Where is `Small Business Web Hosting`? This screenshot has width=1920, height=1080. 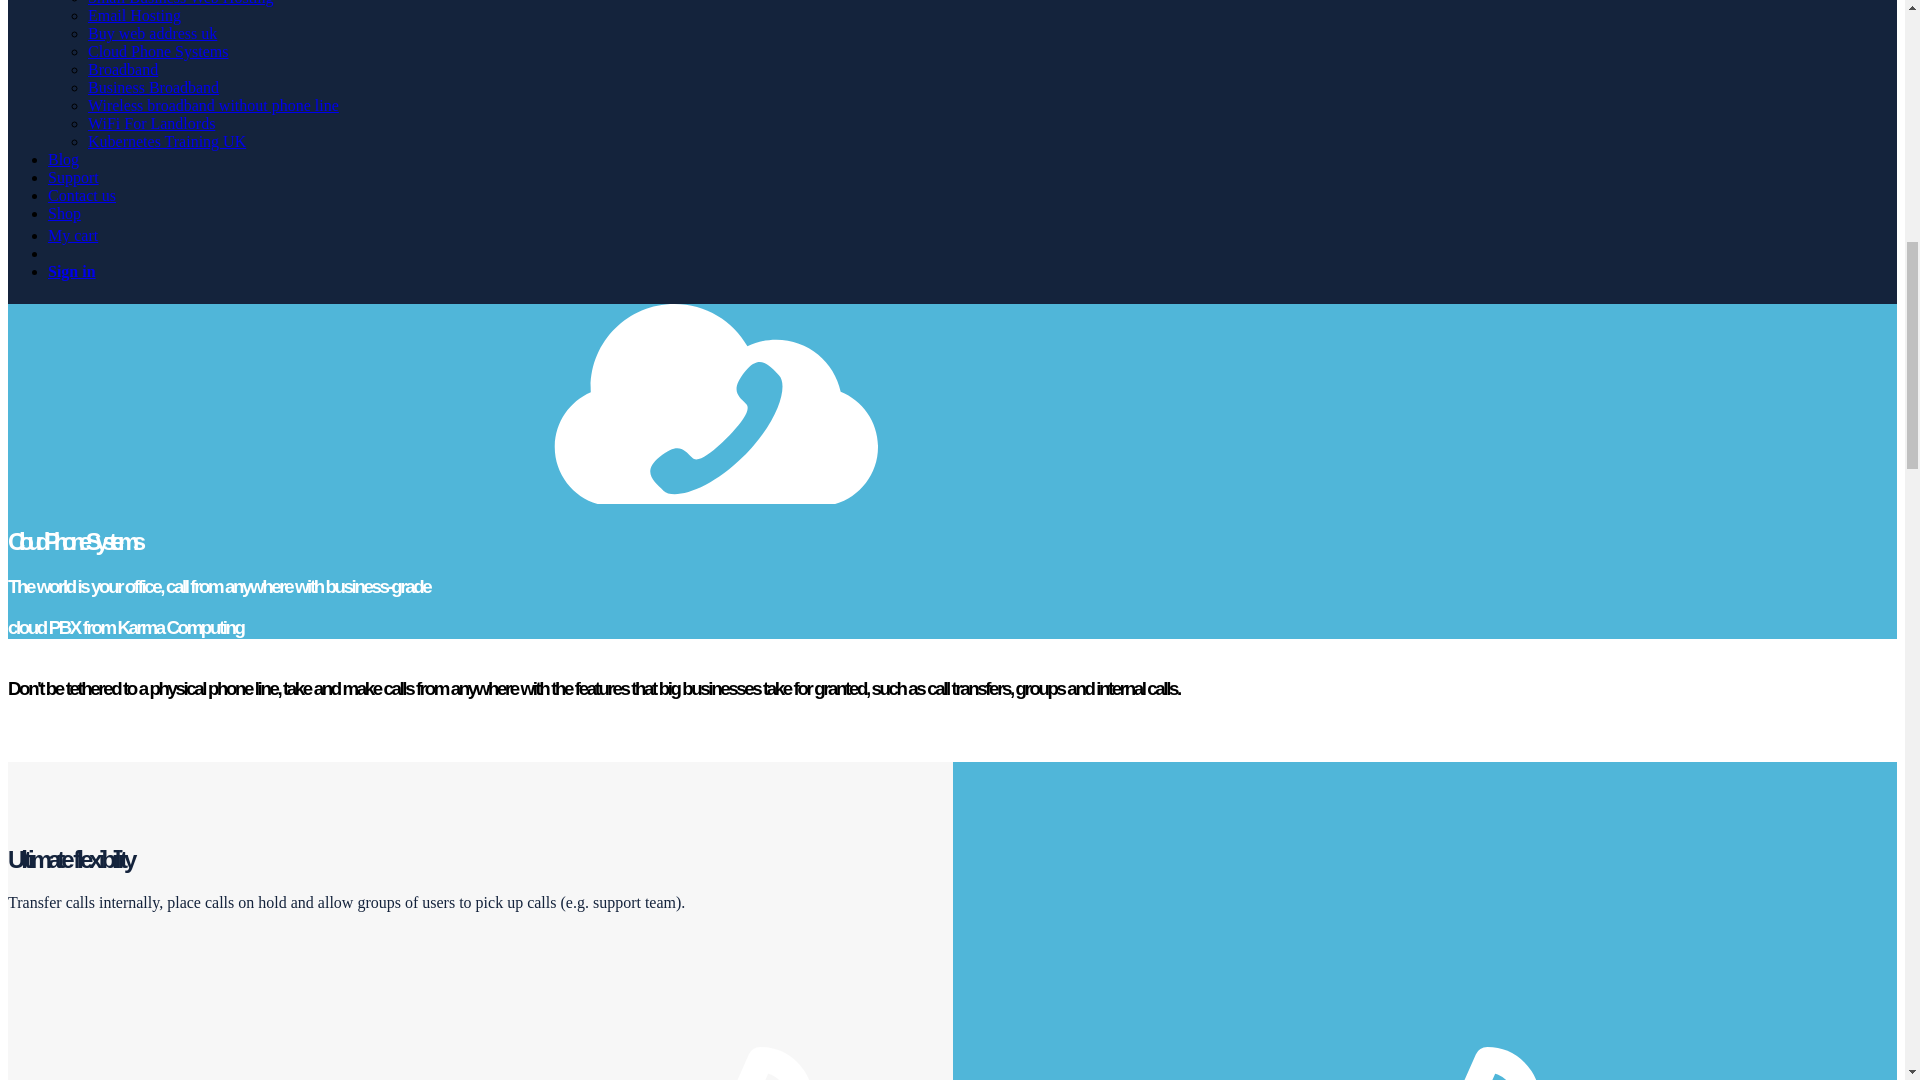 Small Business Web Hosting is located at coordinates (181, 3).